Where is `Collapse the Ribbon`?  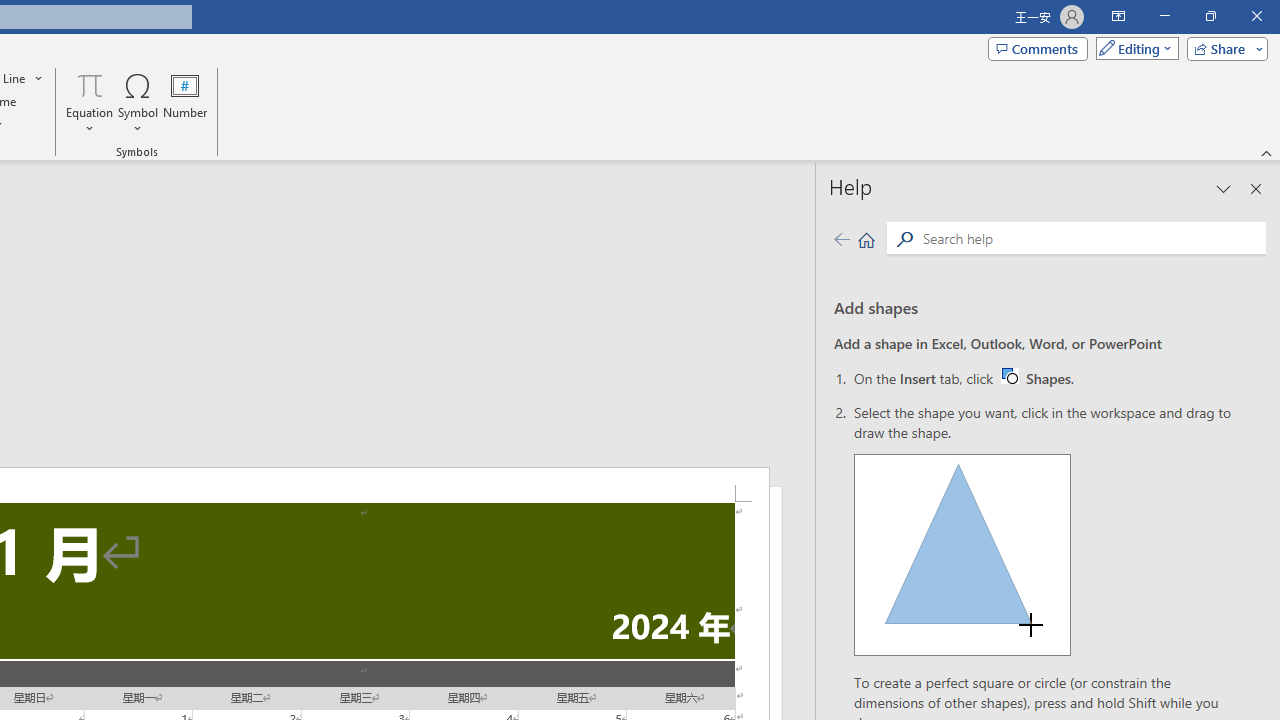 Collapse the Ribbon is located at coordinates (1044, 378).